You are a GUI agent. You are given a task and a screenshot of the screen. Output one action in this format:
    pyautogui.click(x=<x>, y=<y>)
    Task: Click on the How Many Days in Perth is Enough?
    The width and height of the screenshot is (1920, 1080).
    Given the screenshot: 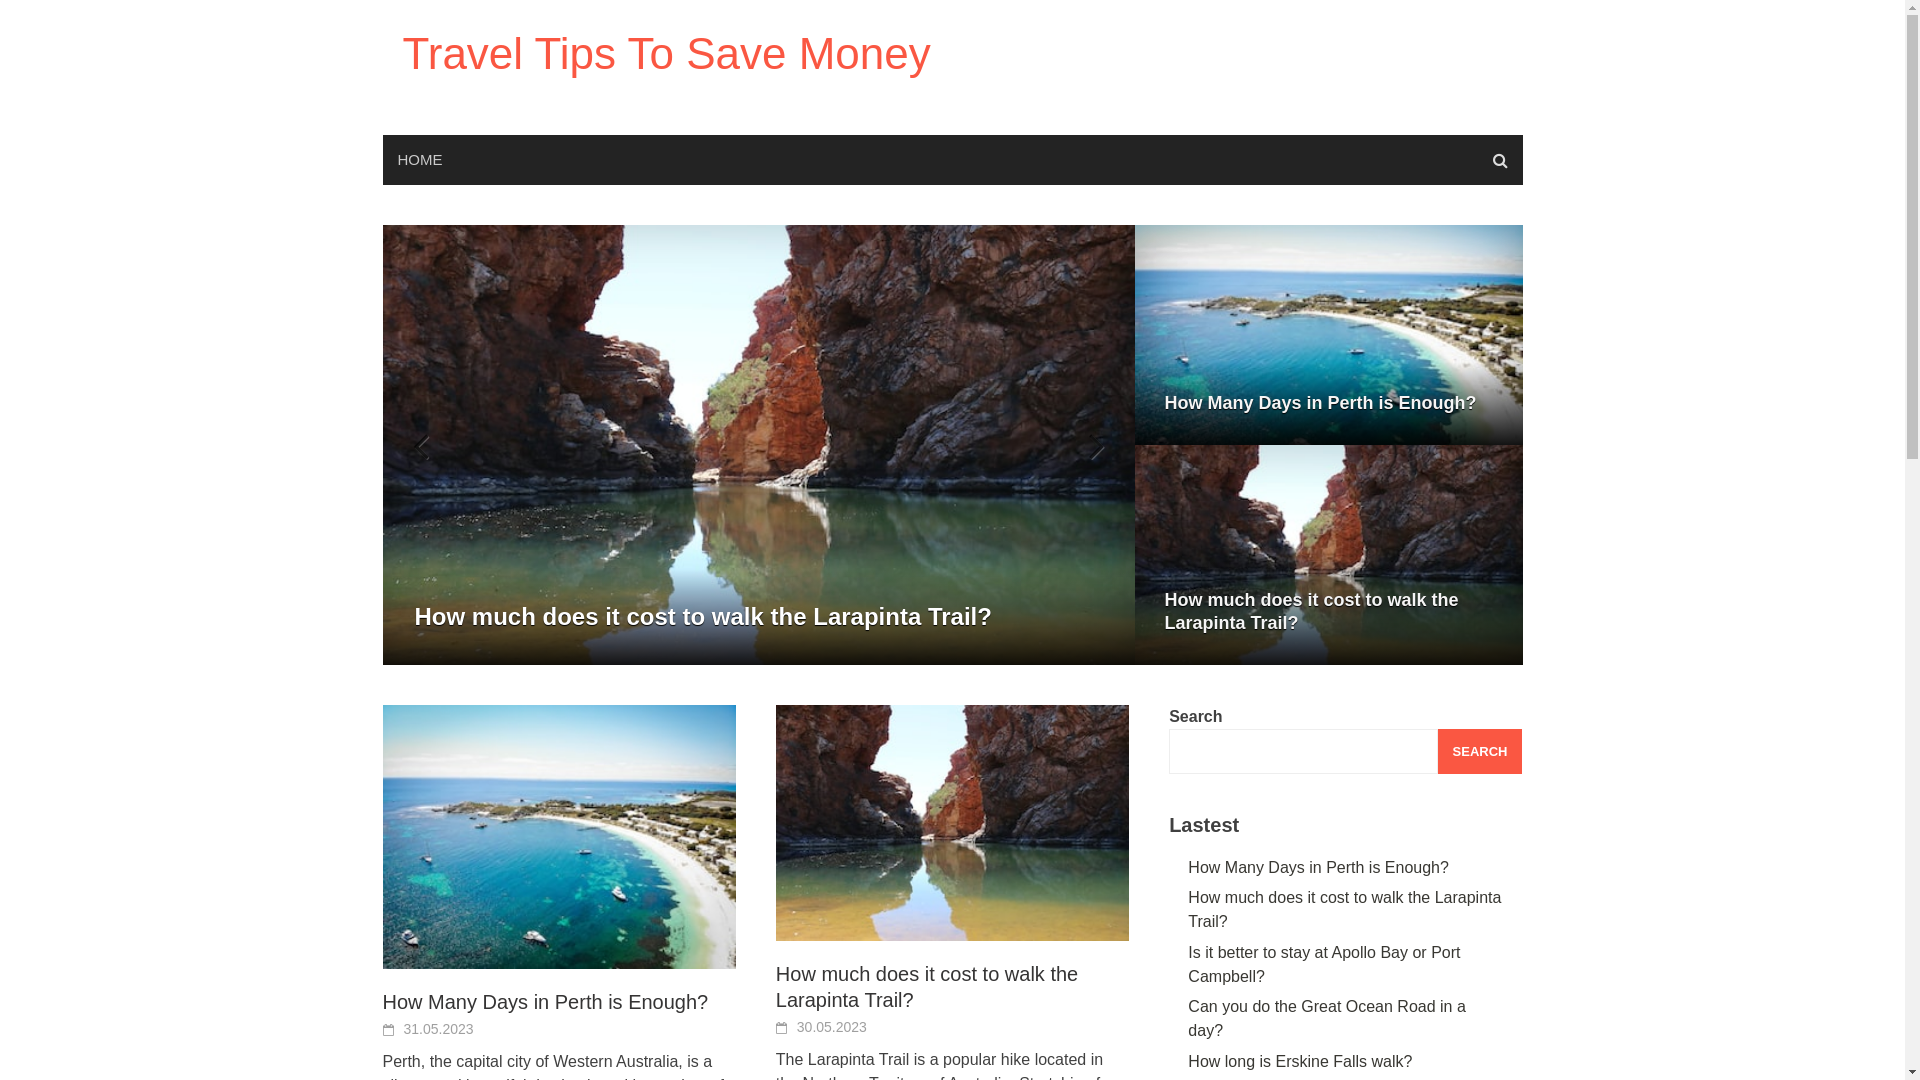 What is the action you would take?
    pyautogui.click(x=758, y=617)
    